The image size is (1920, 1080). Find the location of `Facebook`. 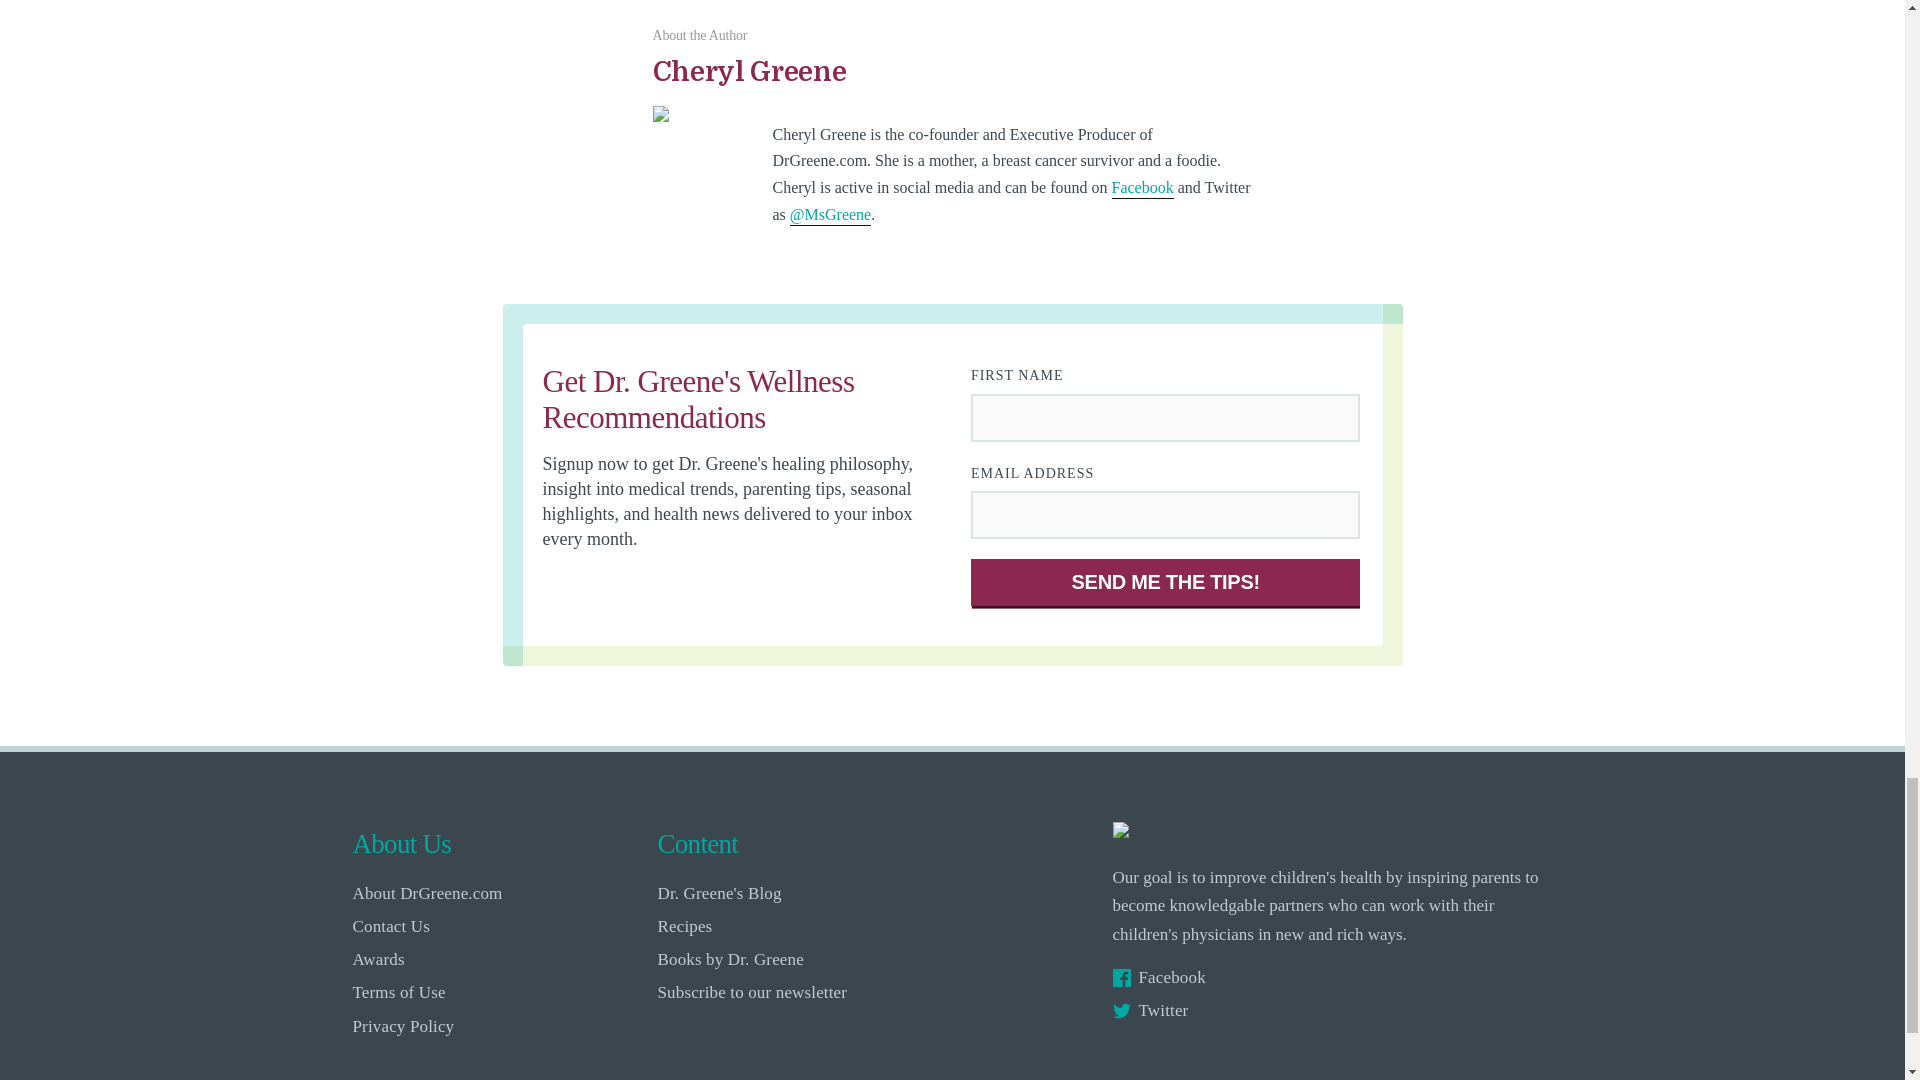

Facebook is located at coordinates (1142, 188).